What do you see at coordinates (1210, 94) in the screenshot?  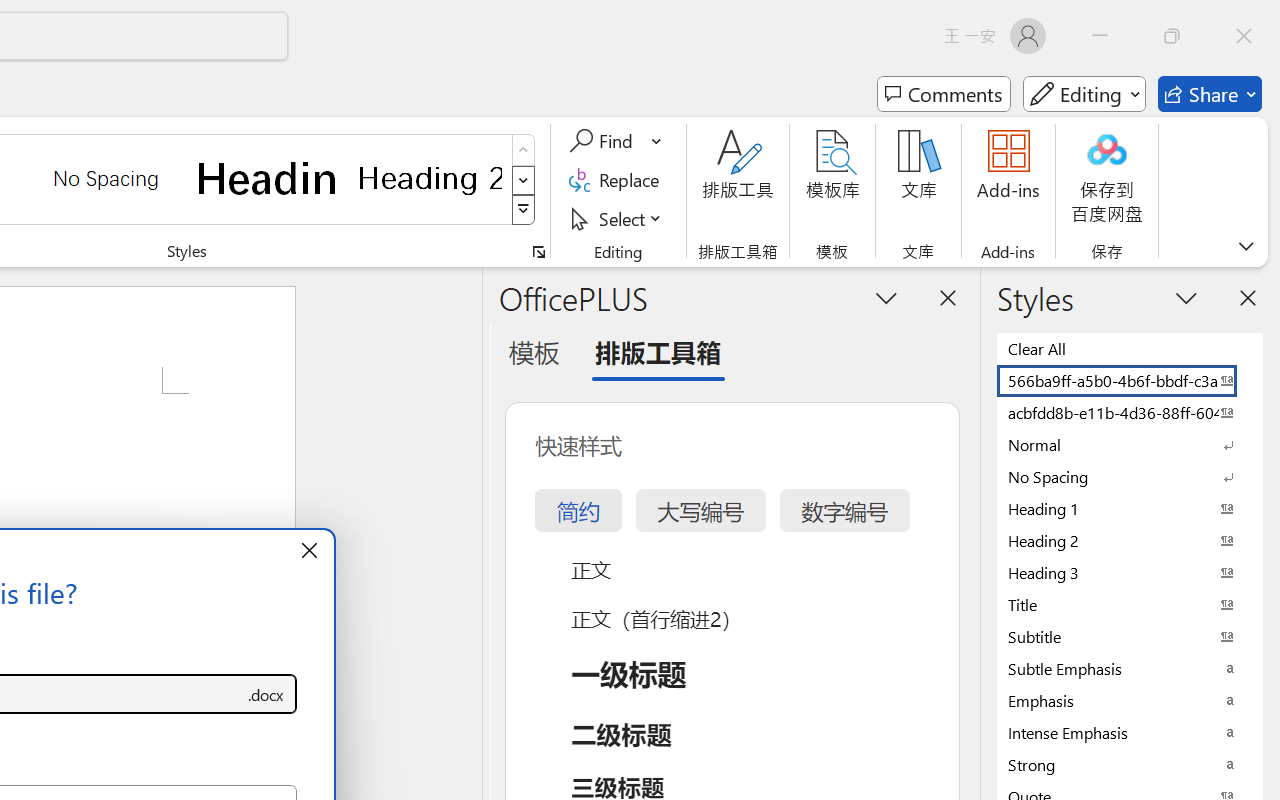 I see `Share` at bounding box center [1210, 94].